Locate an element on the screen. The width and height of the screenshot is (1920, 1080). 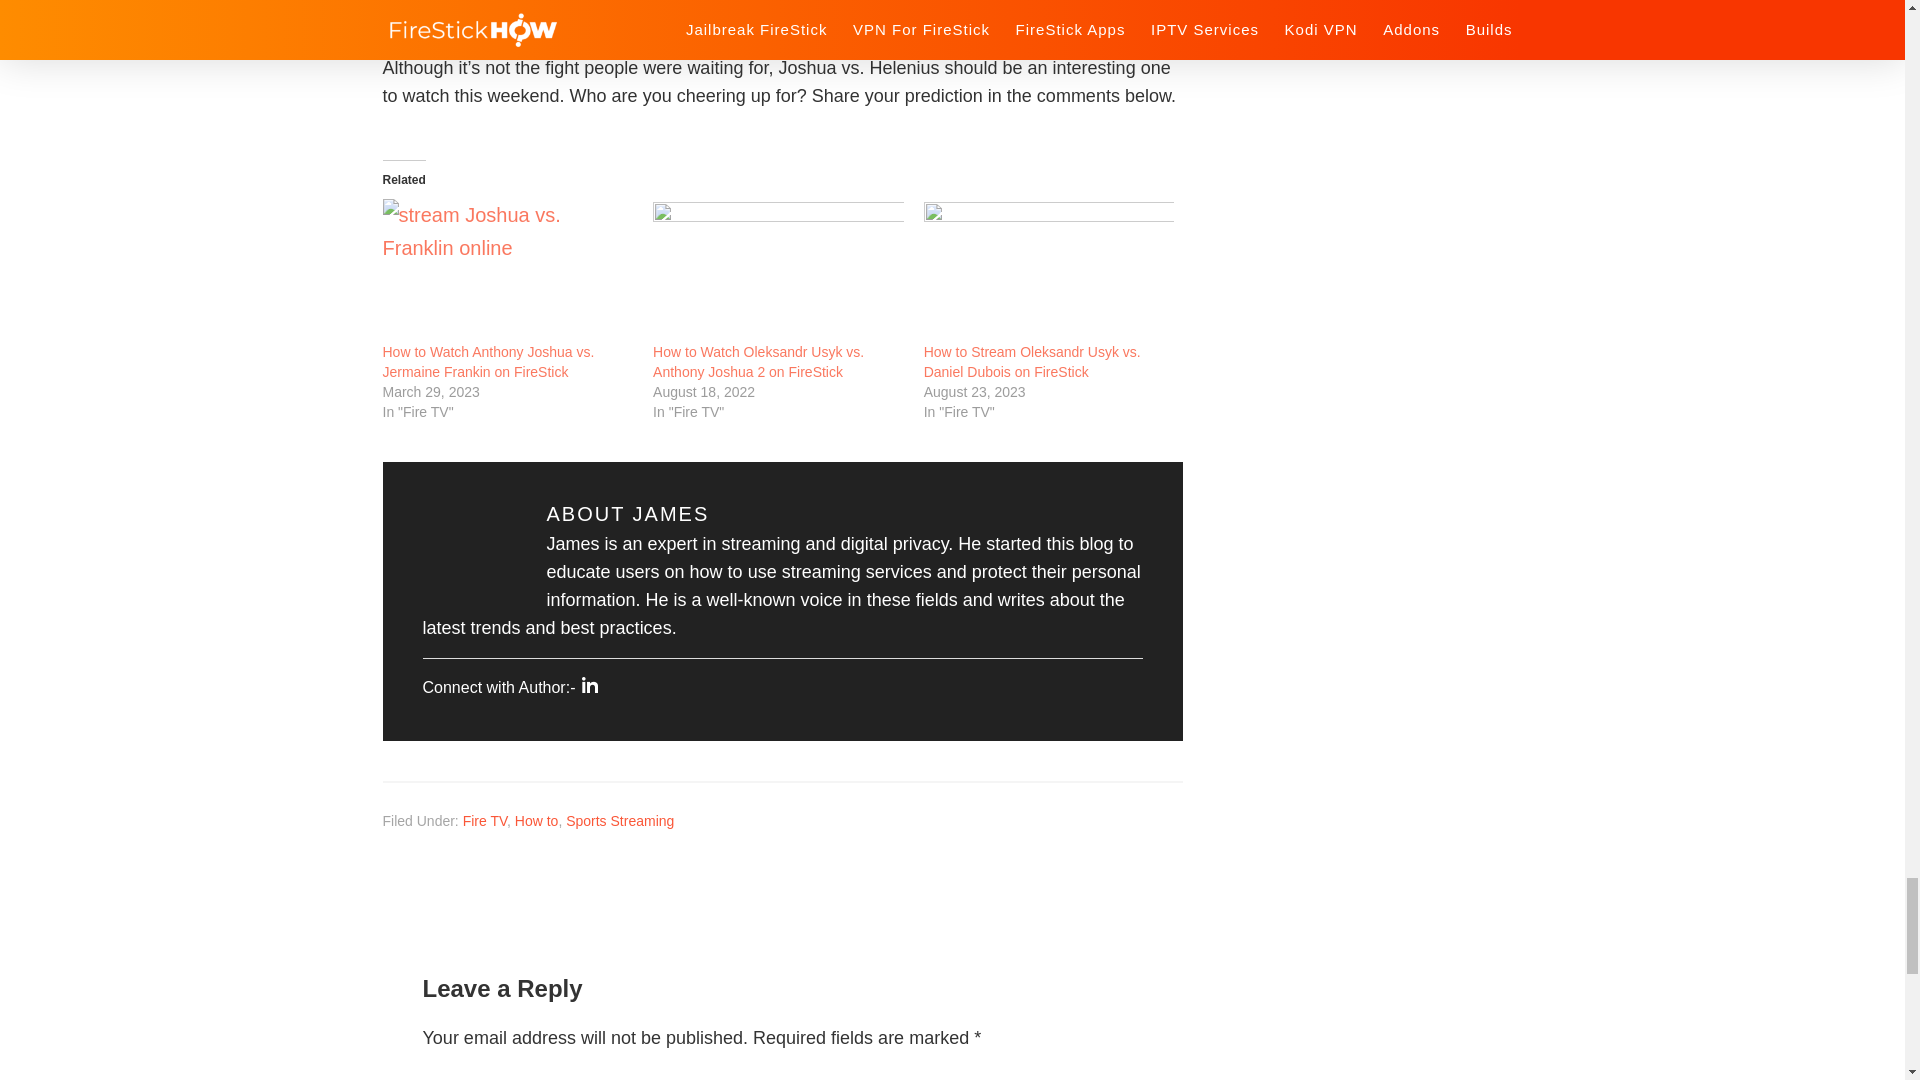
Fire TV is located at coordinates (484, 821).